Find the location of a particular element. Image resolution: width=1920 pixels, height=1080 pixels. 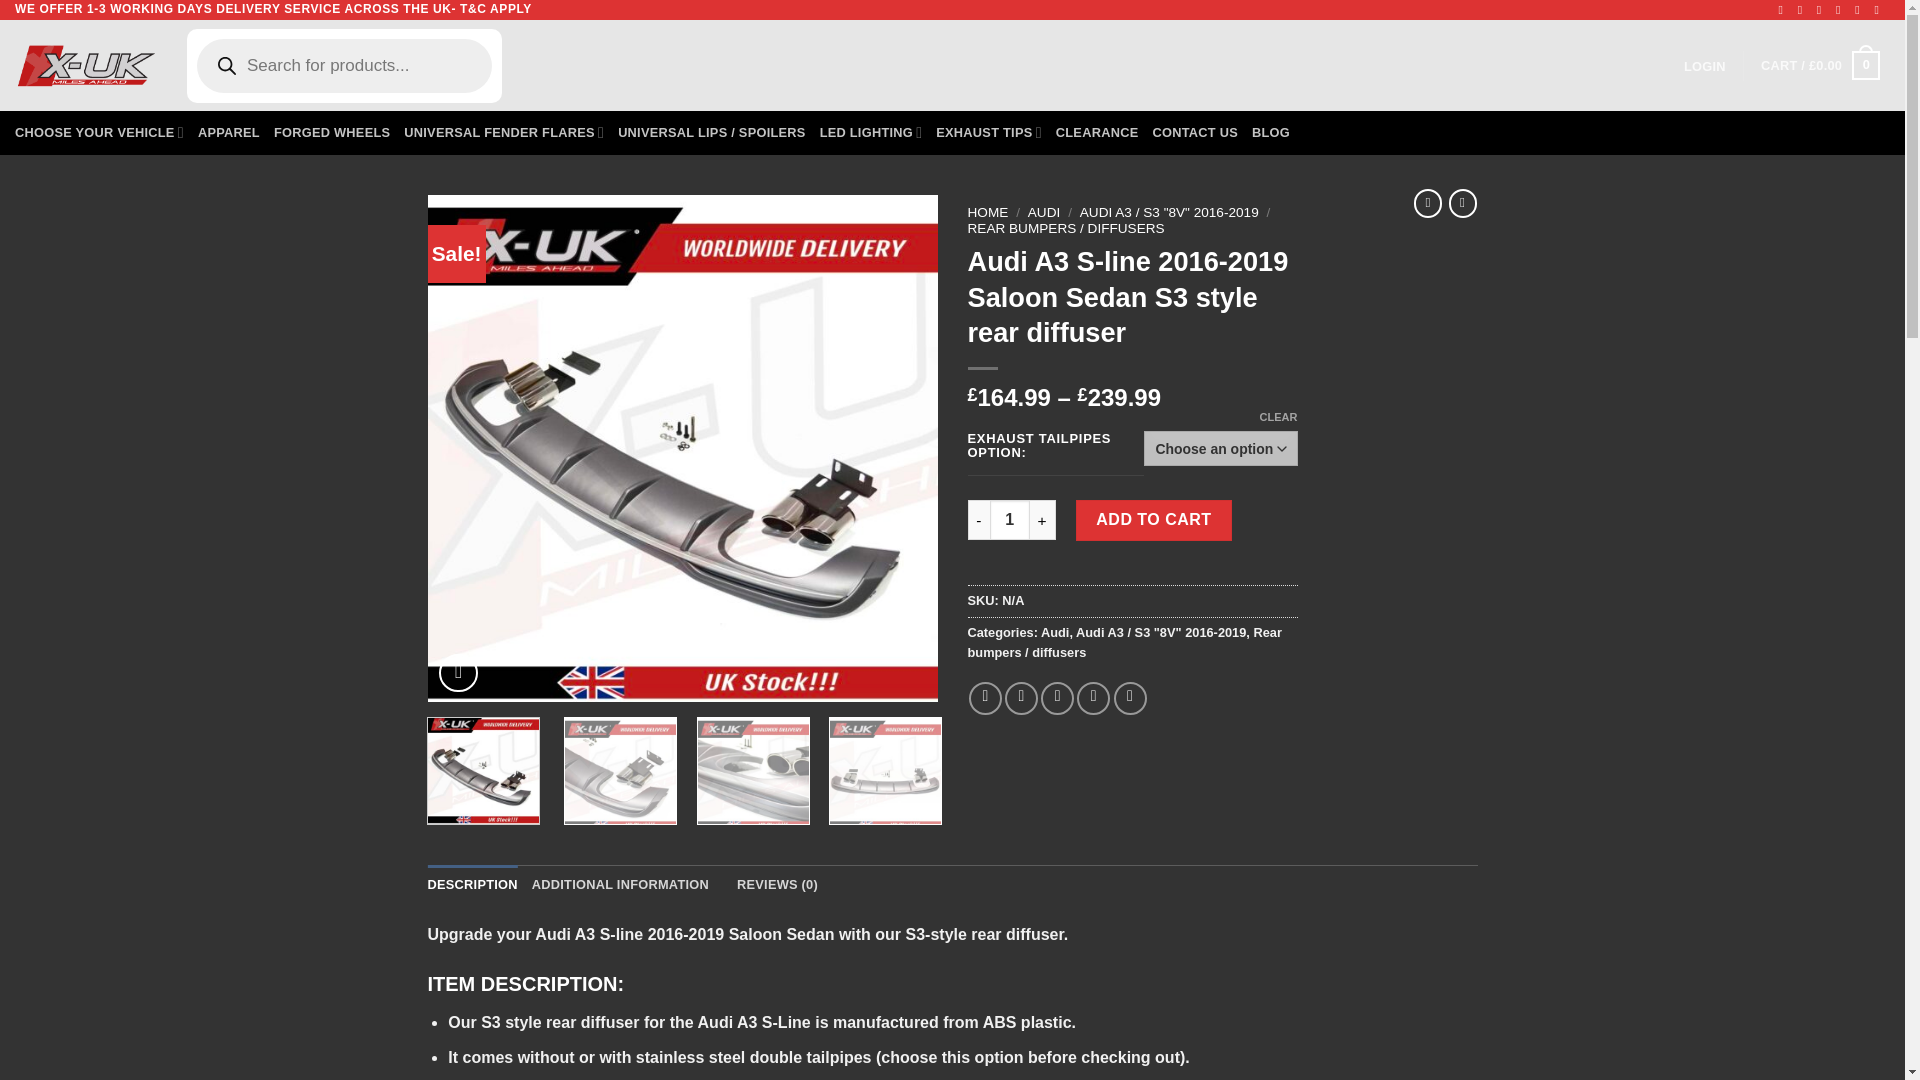

LED LIGHTING is located at coordinates (871, 133).